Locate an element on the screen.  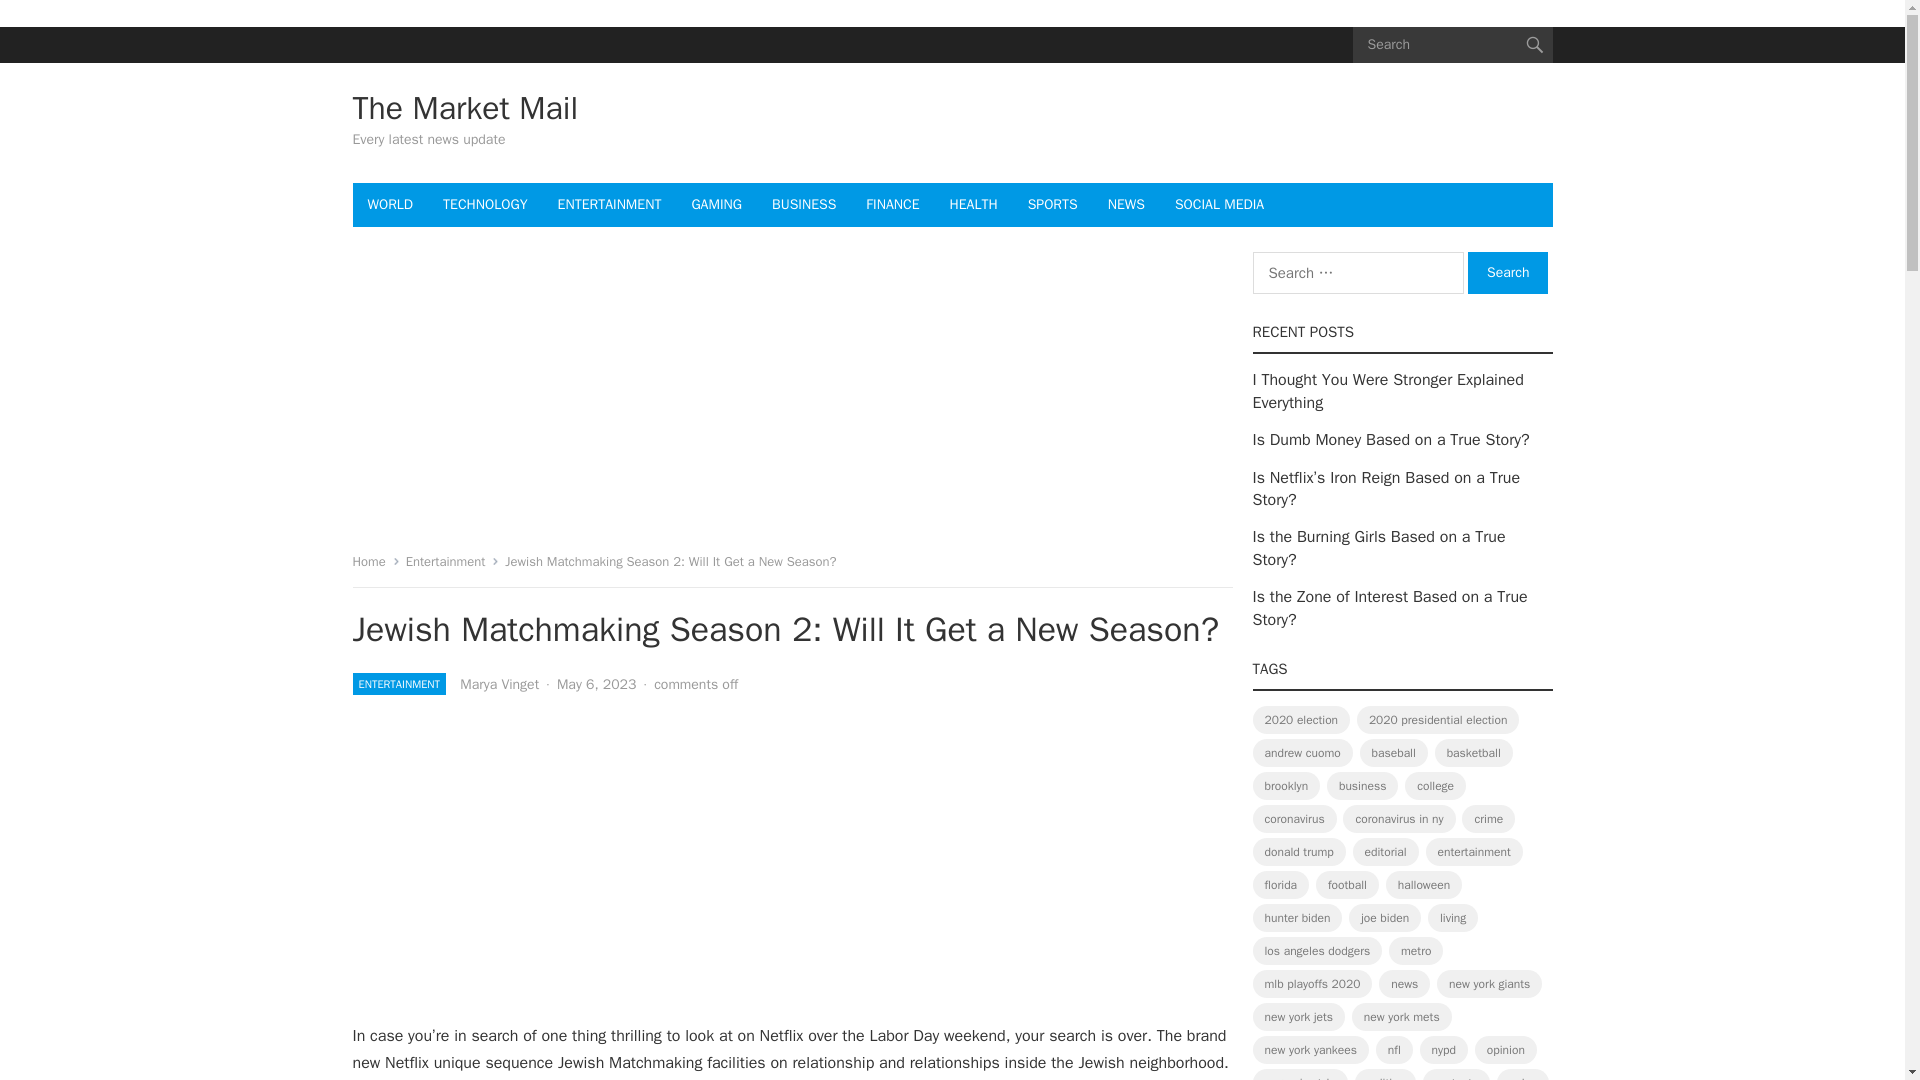
Posts by Marya Vinget is located at coordinates (500, 684).